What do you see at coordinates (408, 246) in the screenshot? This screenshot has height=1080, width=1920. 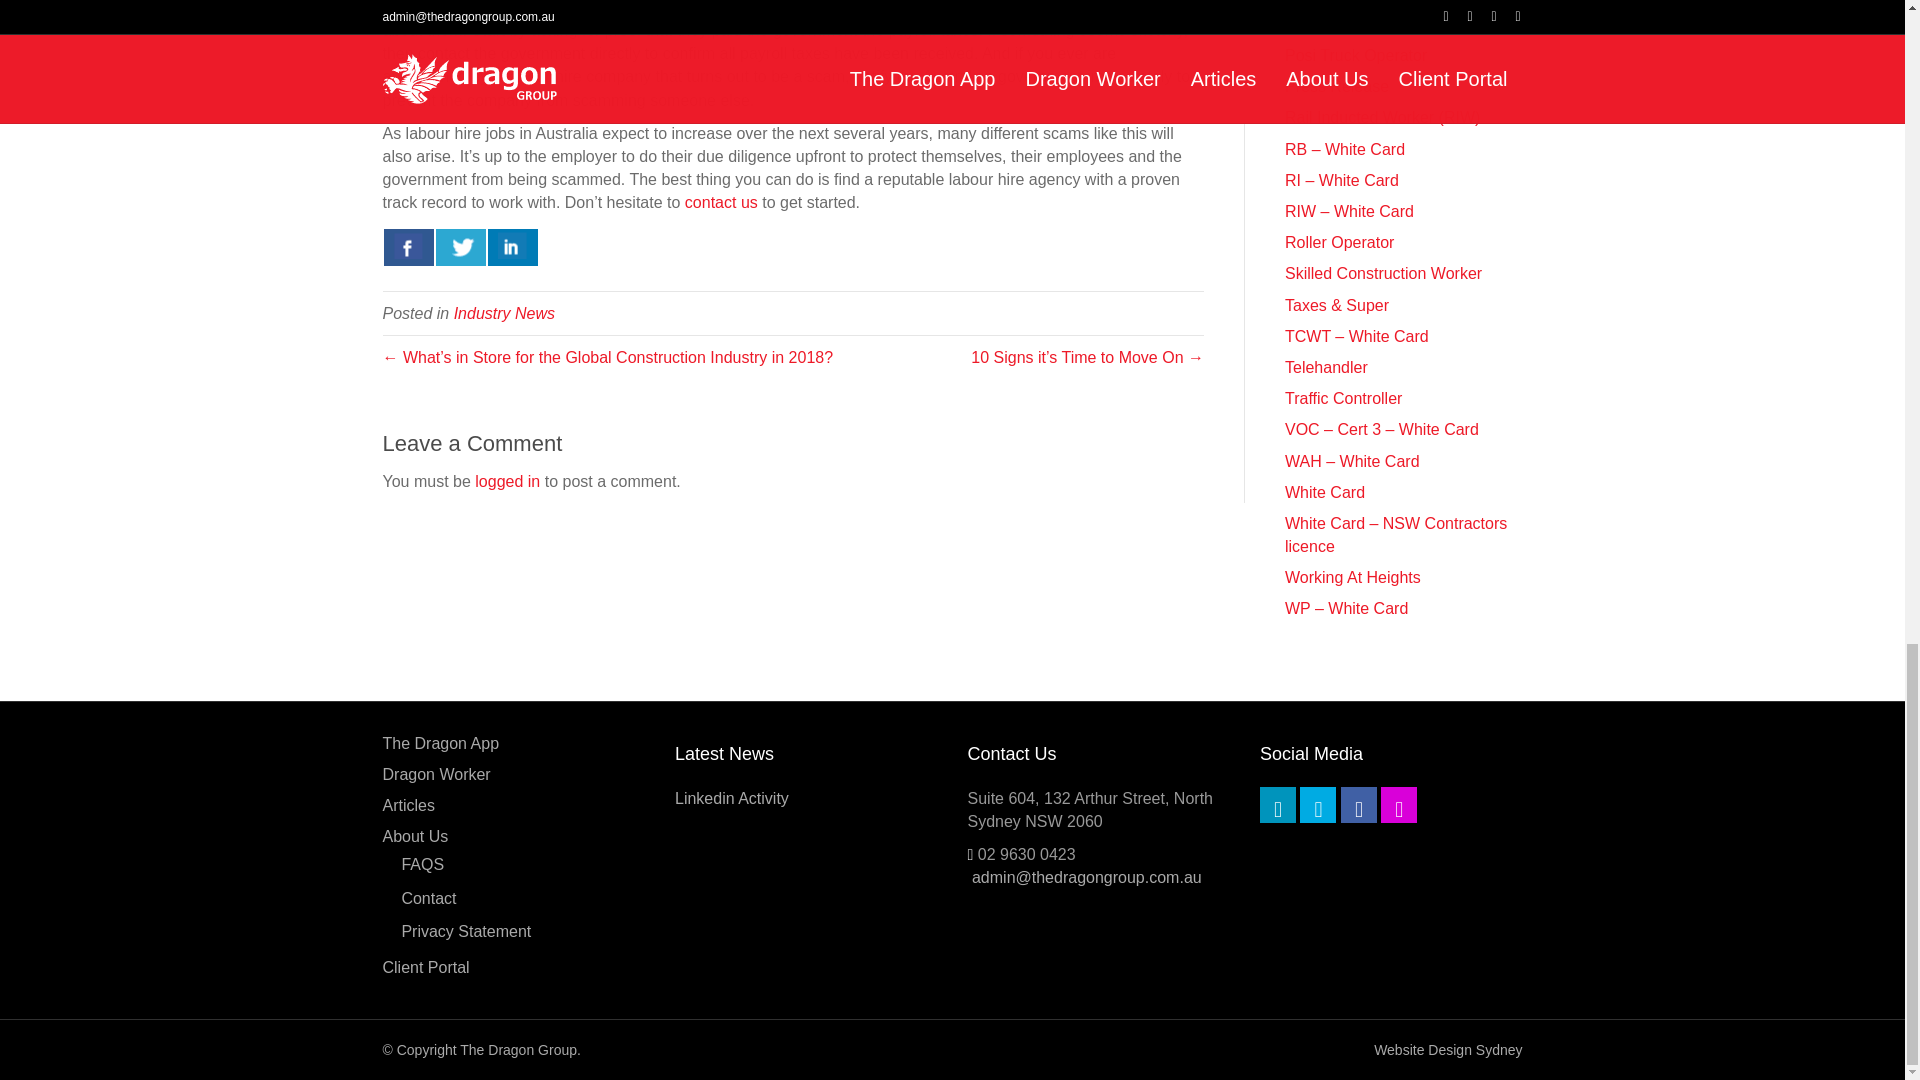 I see `Share On Facebook` at bounding box center [408, 246].